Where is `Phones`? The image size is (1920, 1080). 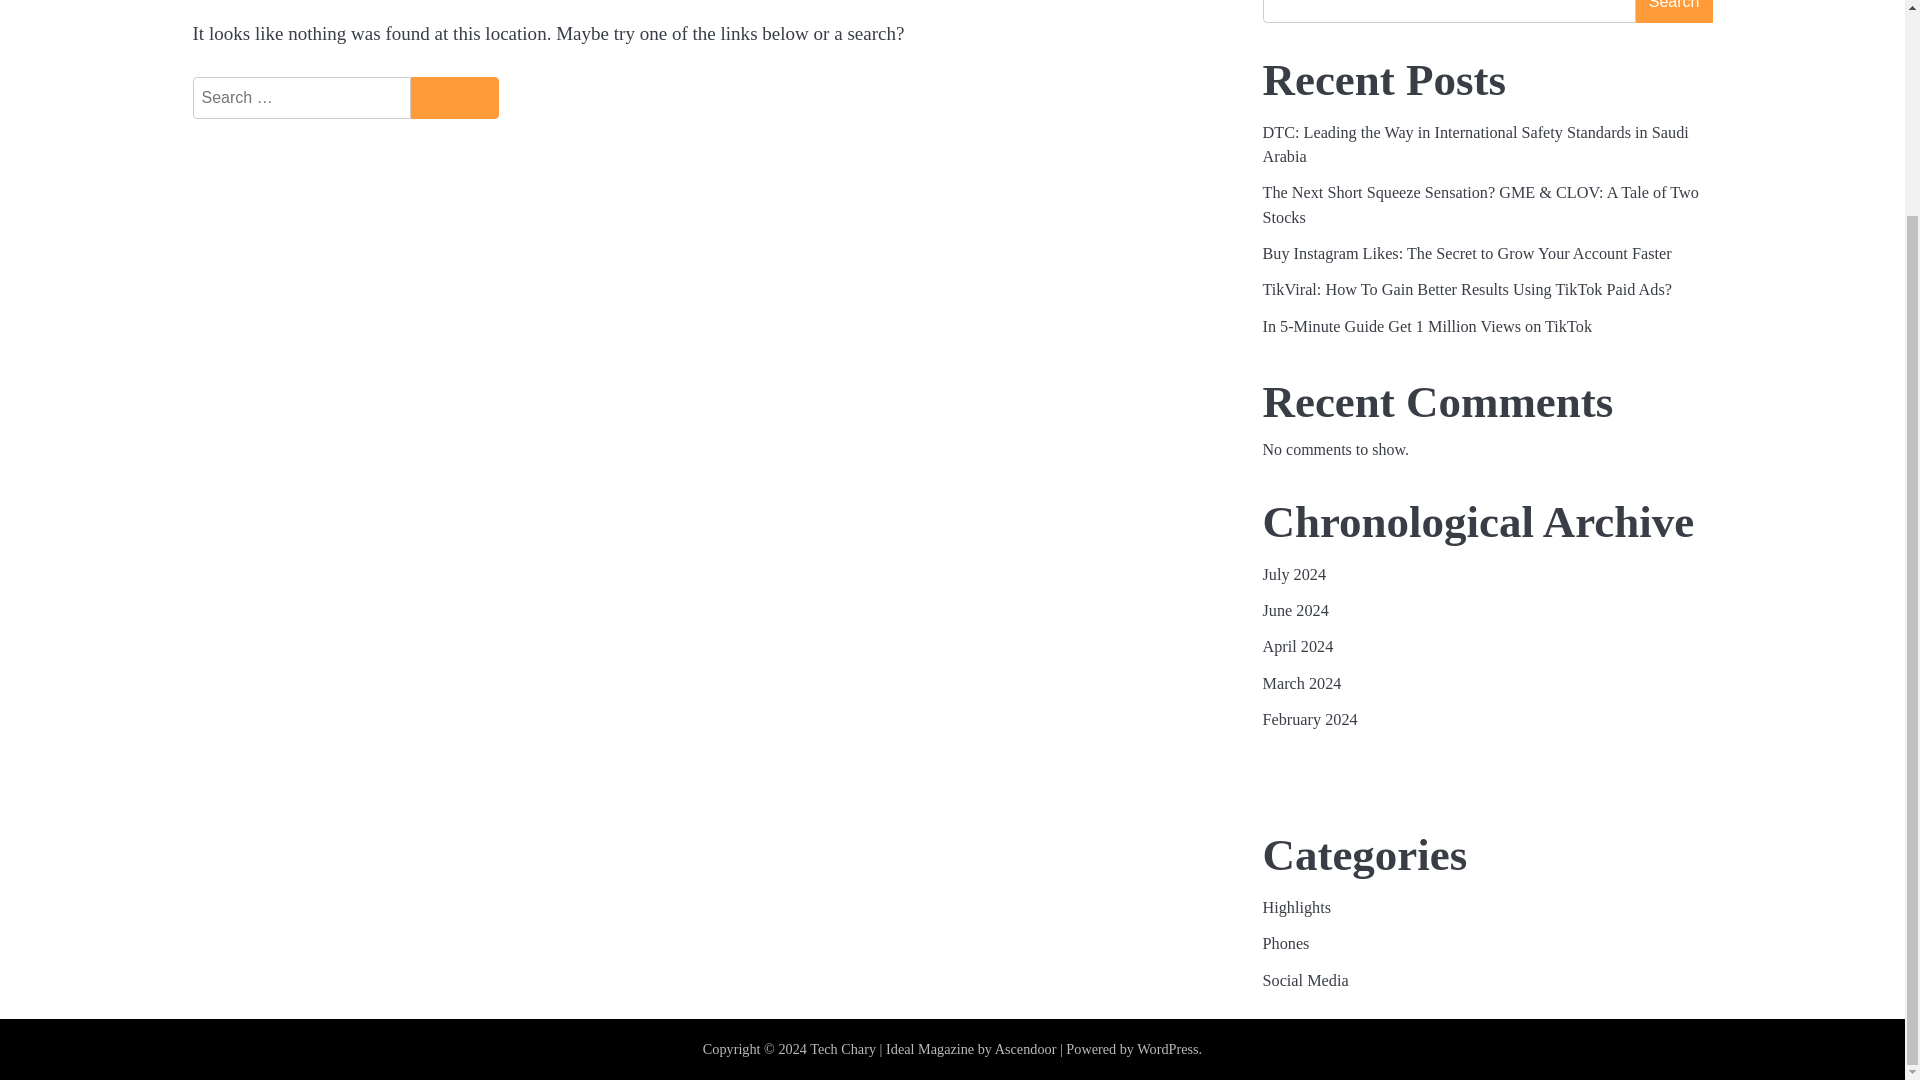 Phones is located at coordinates (1285, 944).